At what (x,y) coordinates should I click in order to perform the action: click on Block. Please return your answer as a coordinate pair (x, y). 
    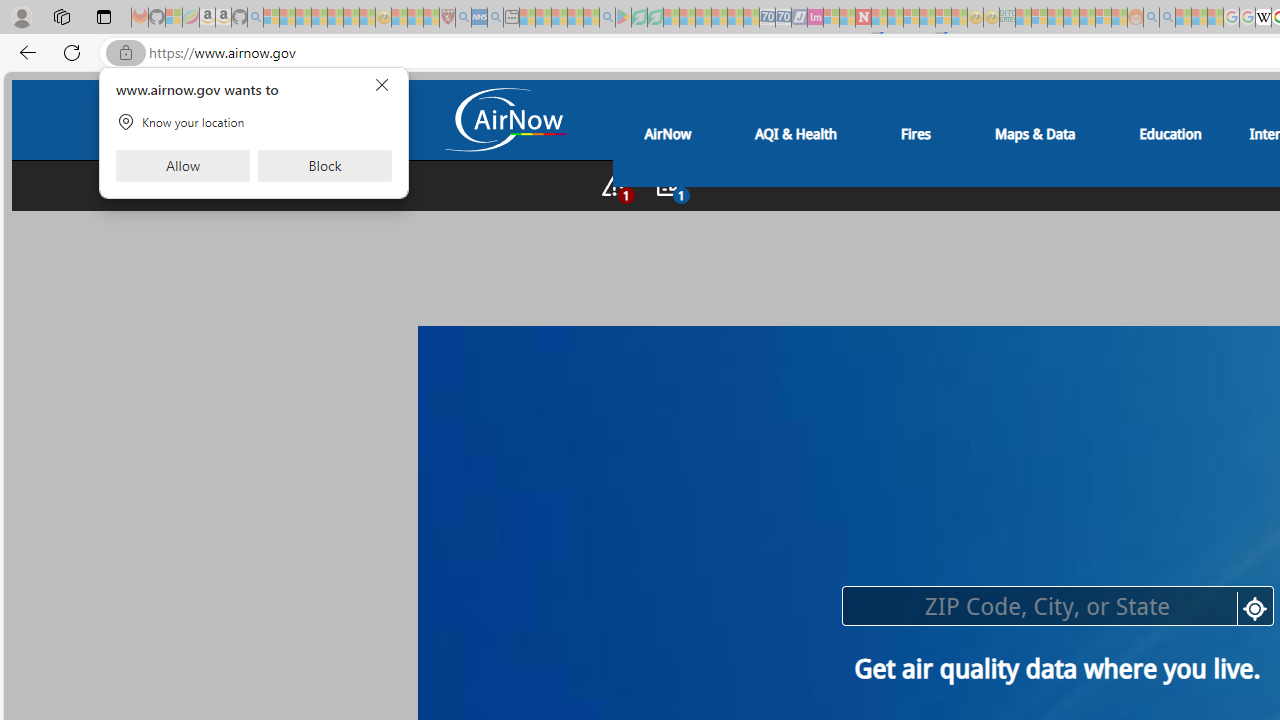
    Looking at the image, I should click on (324, 166).